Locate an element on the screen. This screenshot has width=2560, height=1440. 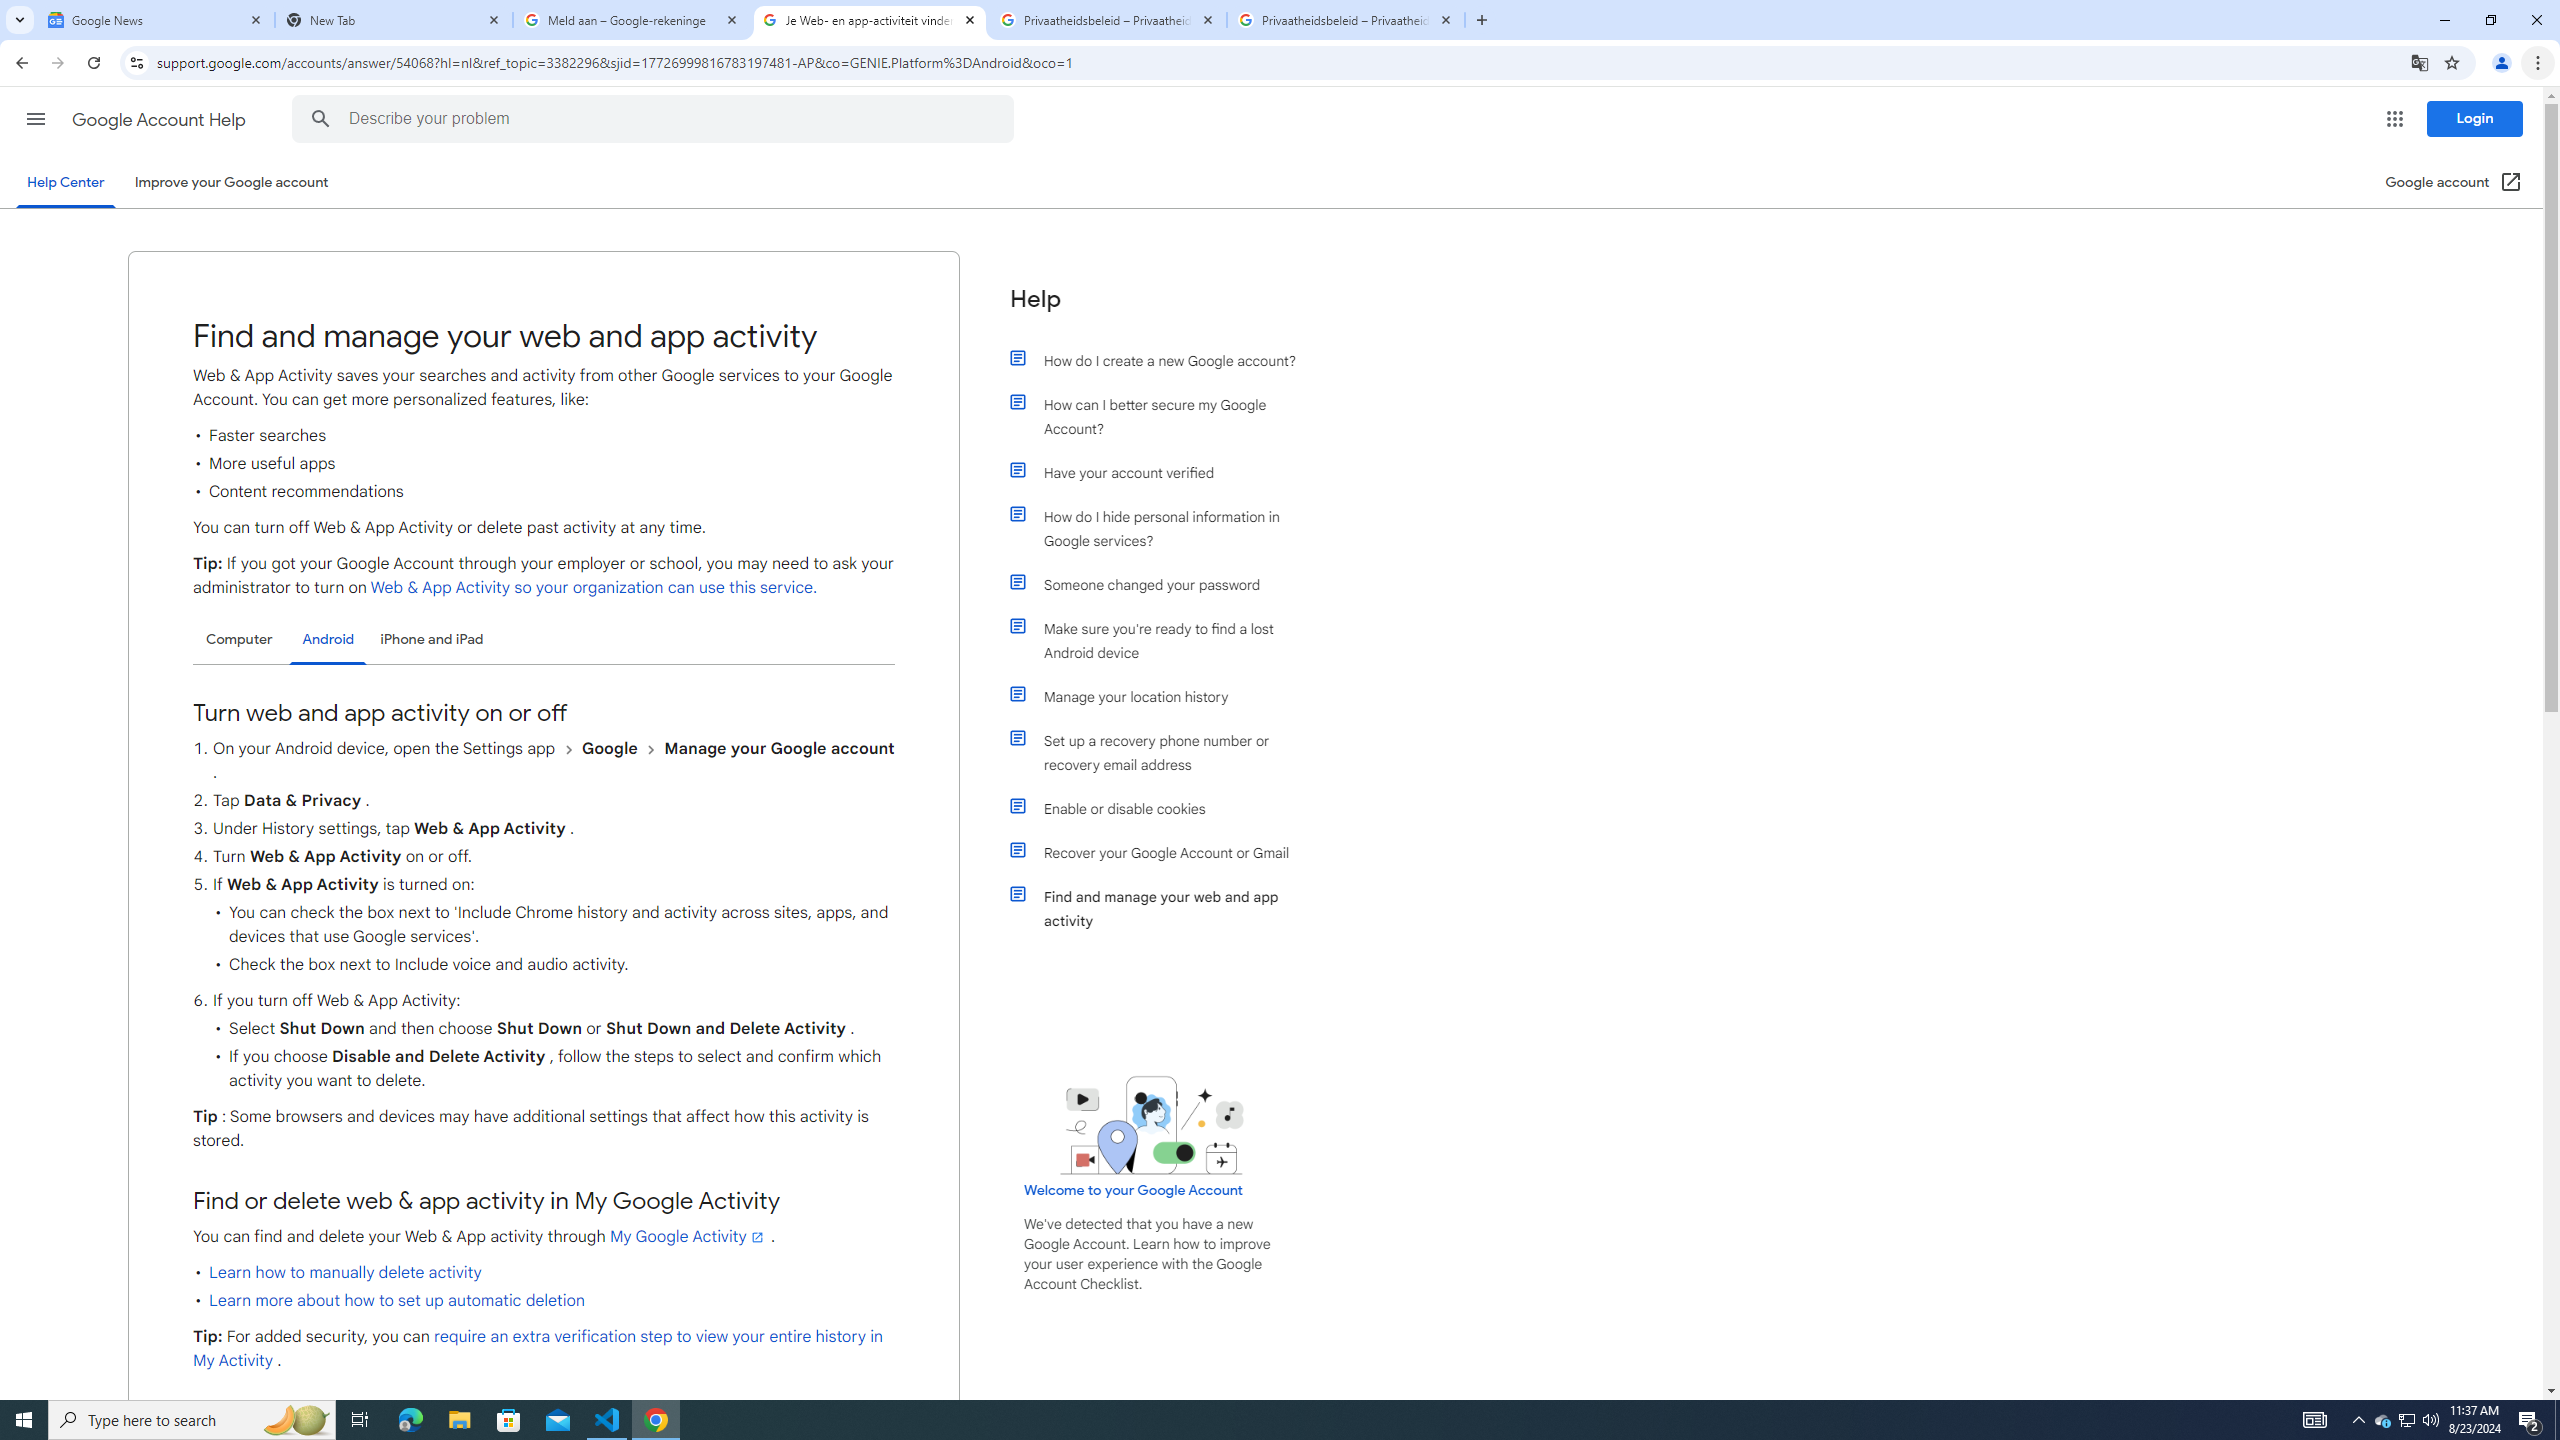
New Tab is located at coordinates (394, 20).